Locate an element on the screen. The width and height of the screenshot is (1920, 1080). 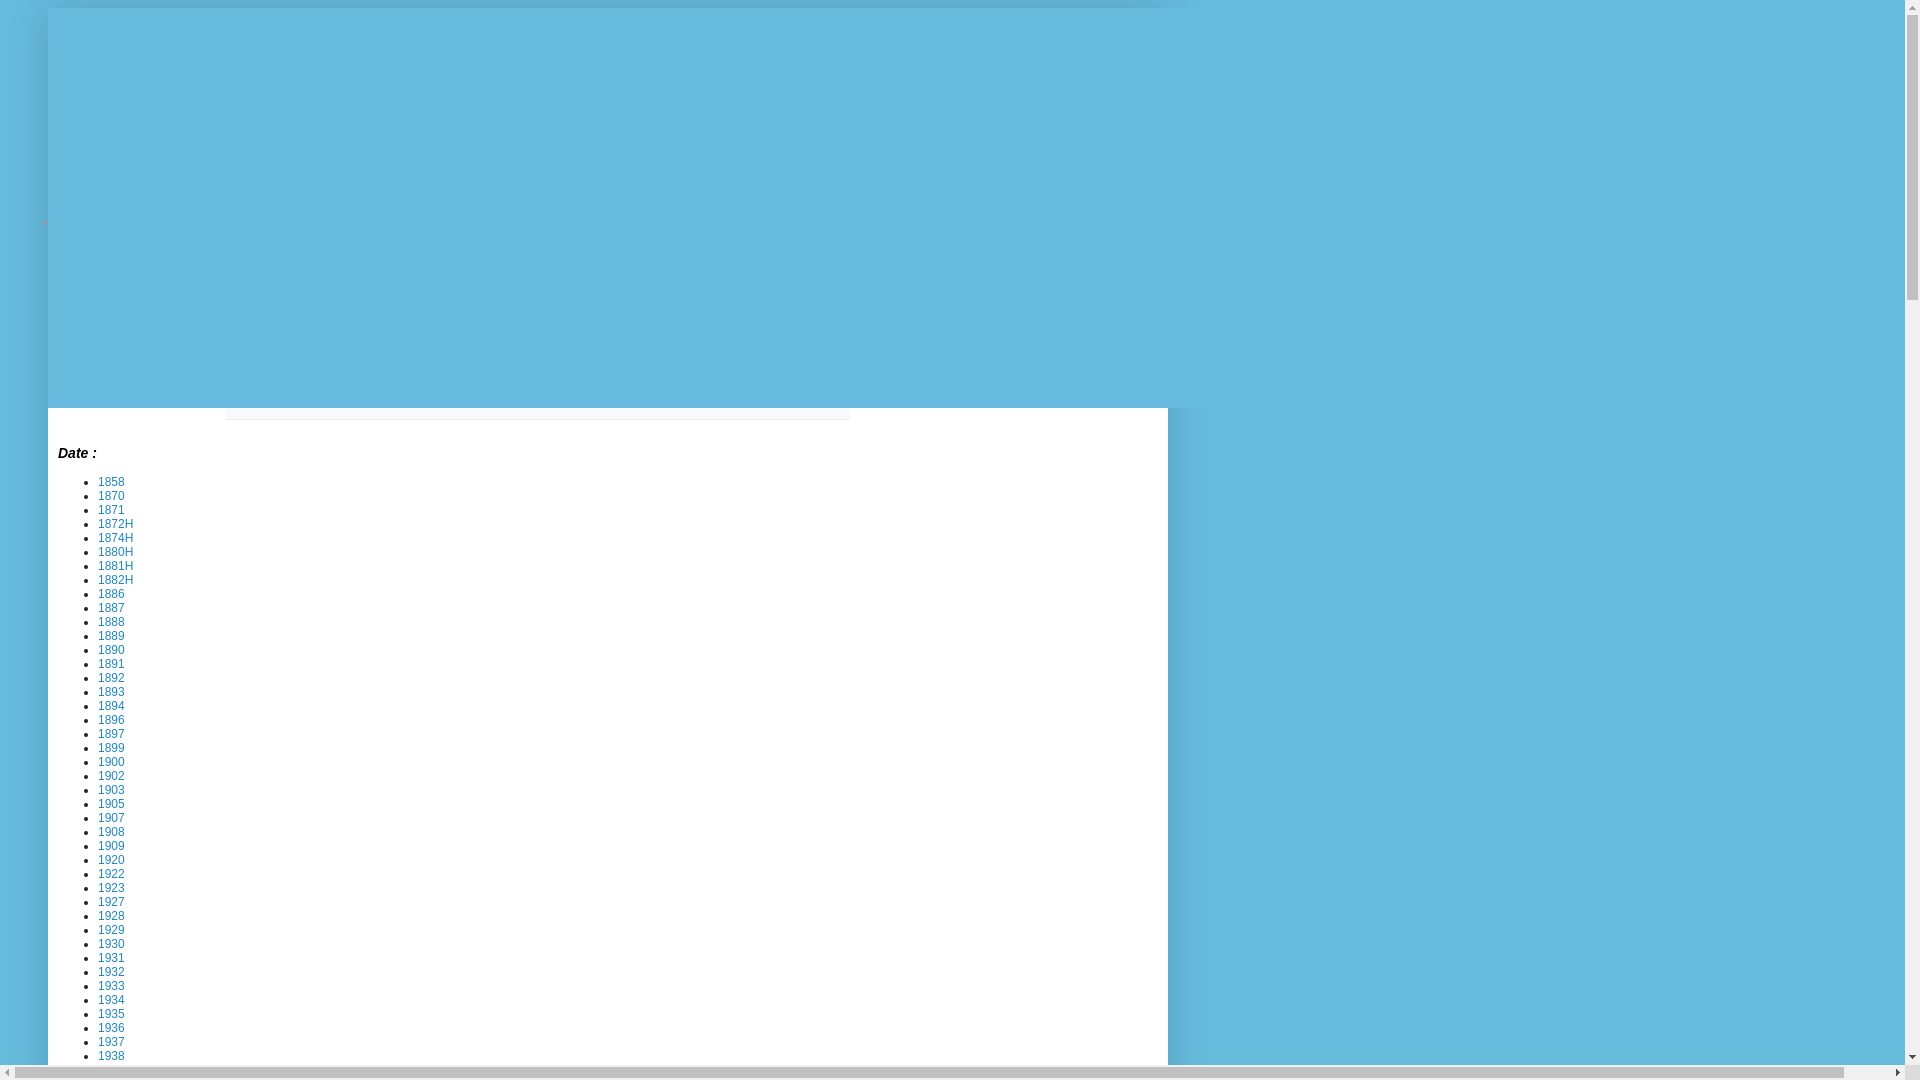
1870 is located at coordinates (112, 496).